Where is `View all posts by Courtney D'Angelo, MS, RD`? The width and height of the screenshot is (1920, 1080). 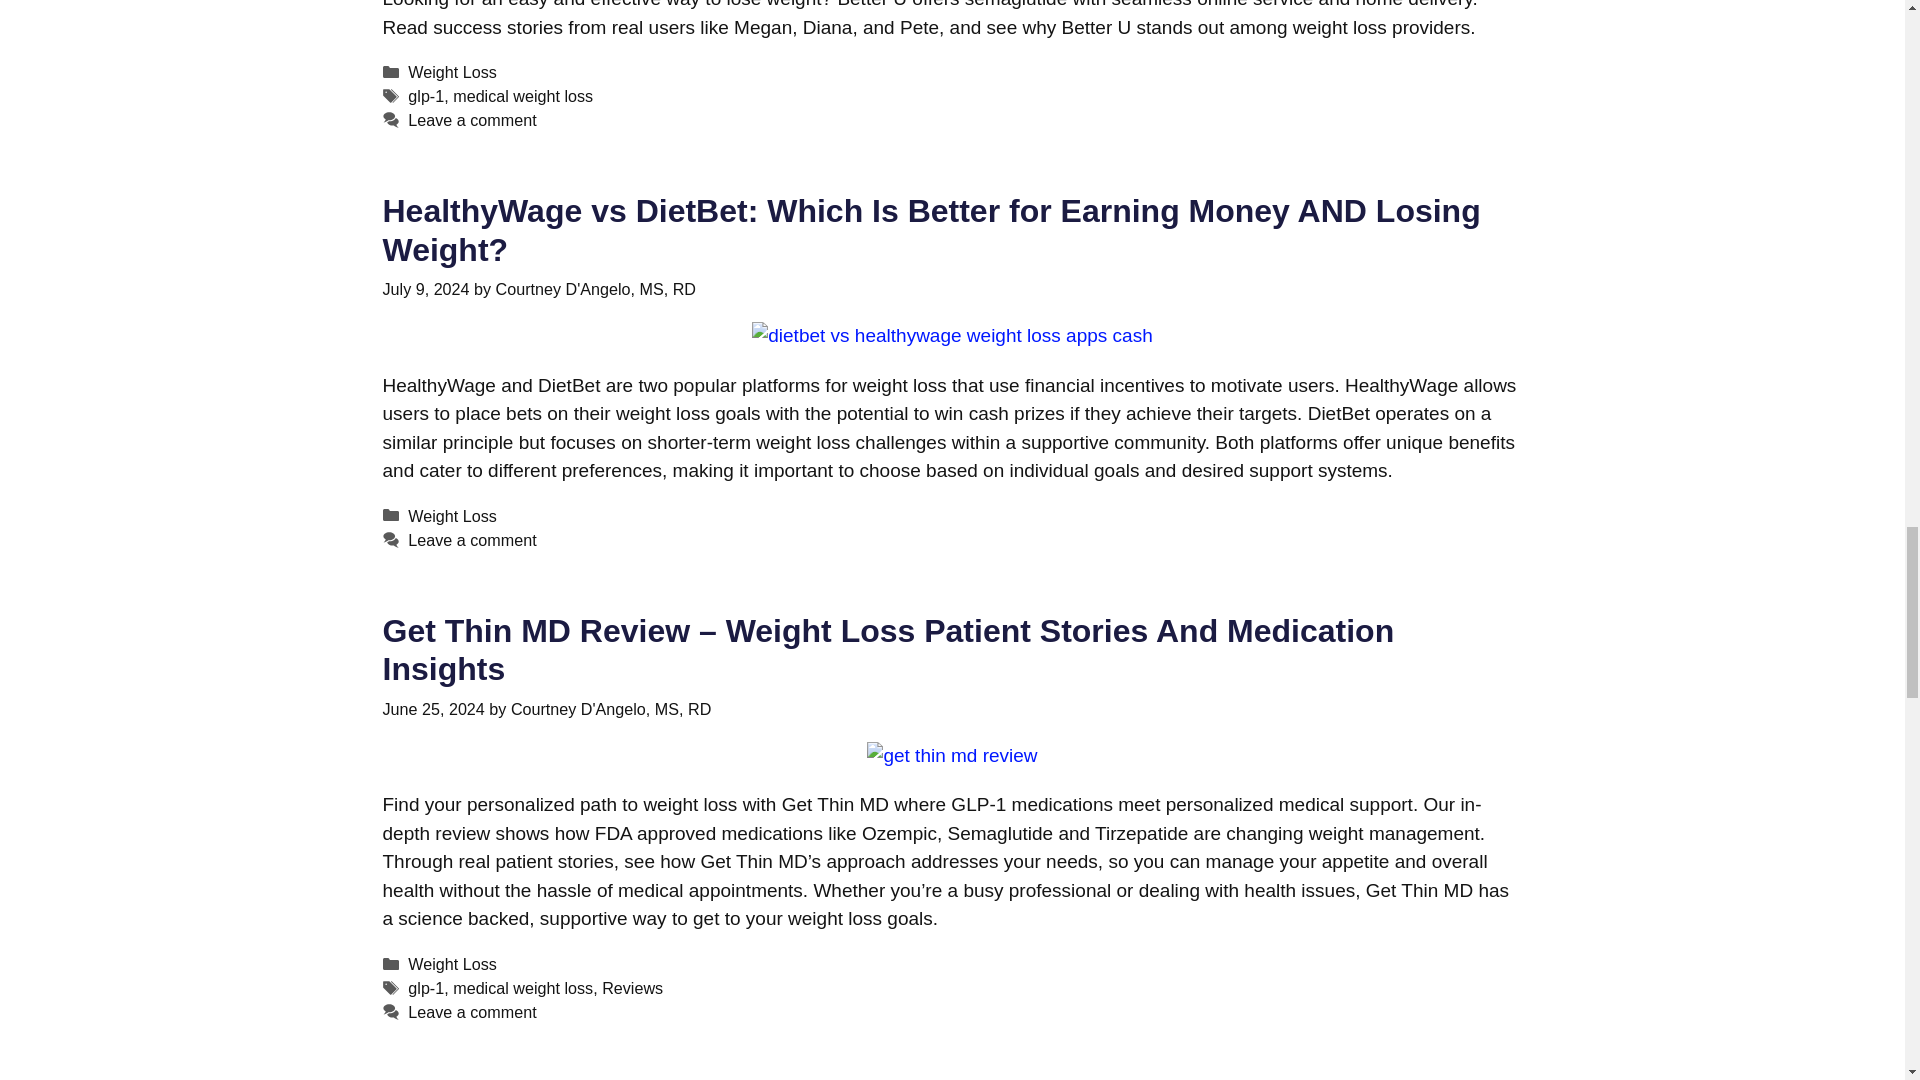
View all posts by Courtney D'Angelo, MS, RD is located at coordinates (595, 288).